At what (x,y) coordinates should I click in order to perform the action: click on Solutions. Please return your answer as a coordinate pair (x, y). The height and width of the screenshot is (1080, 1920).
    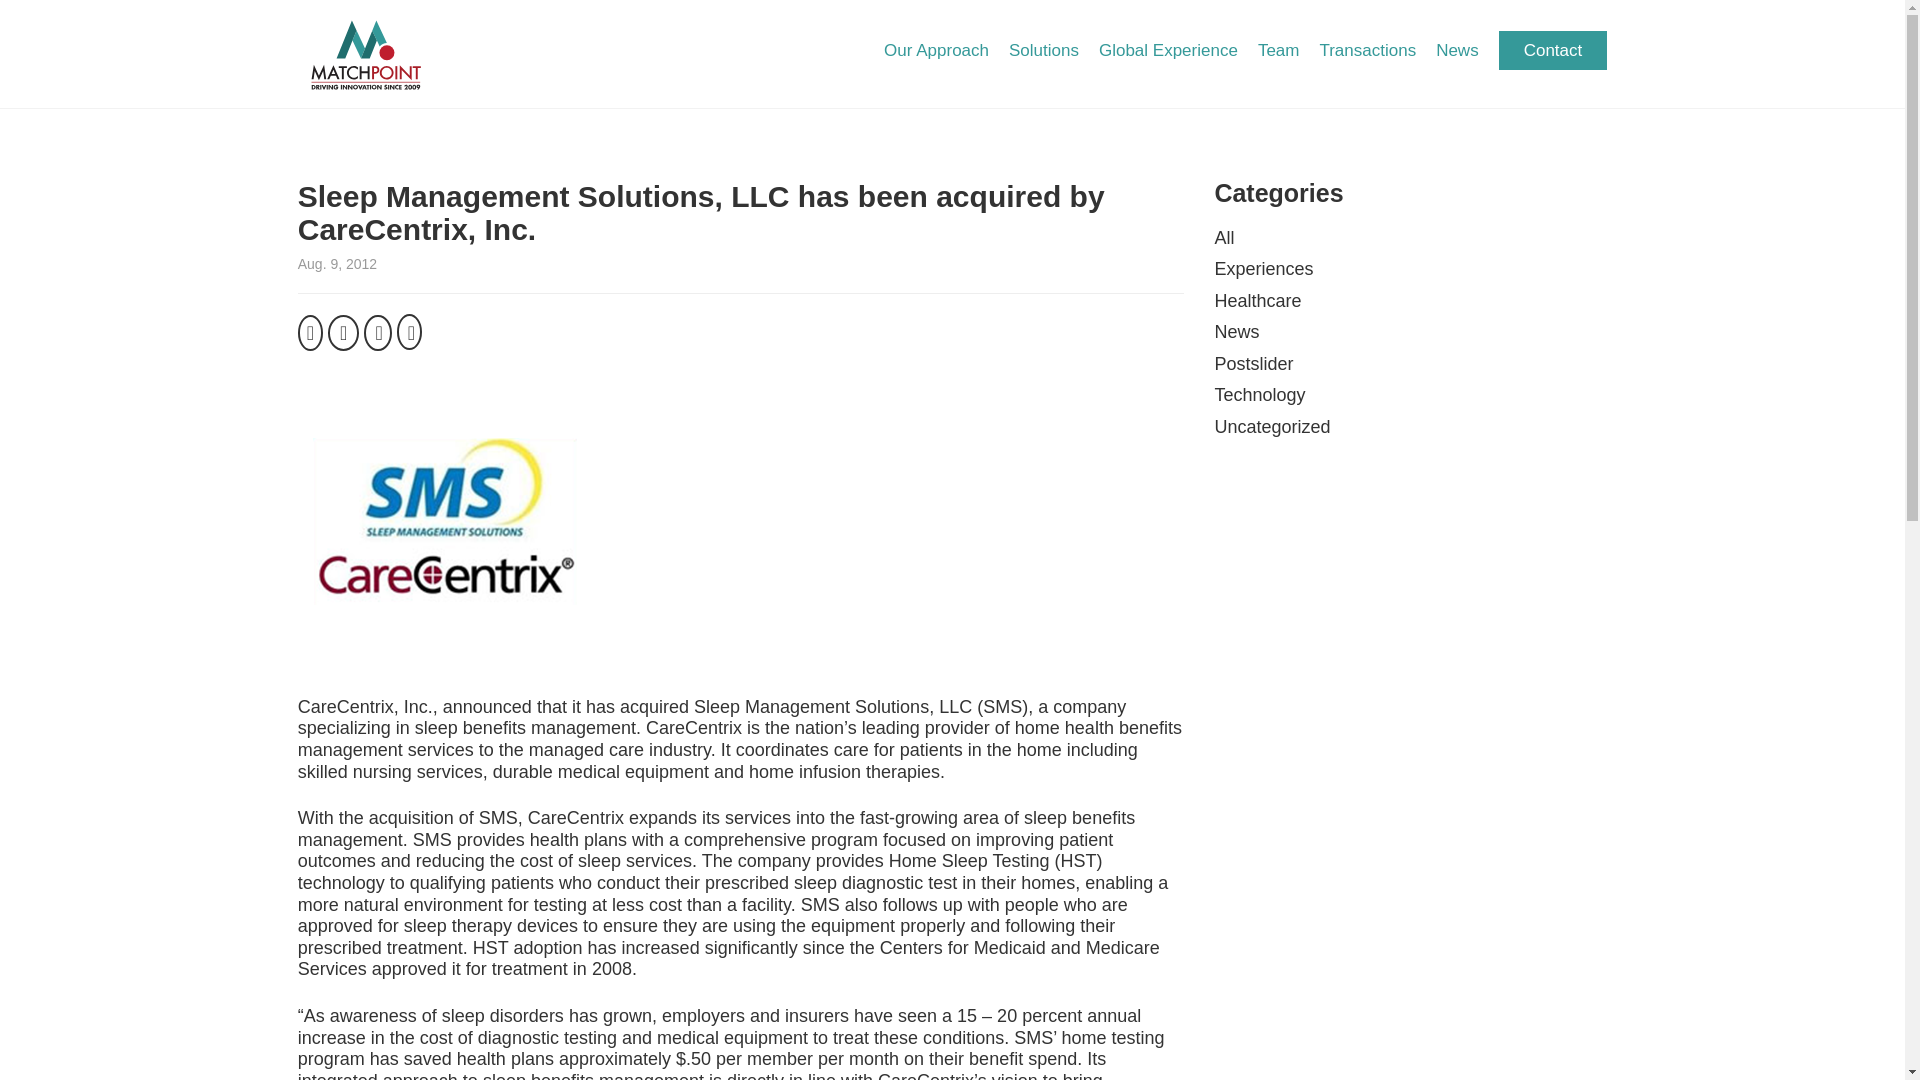
    Looking at the image, I should click on (1044, 52).